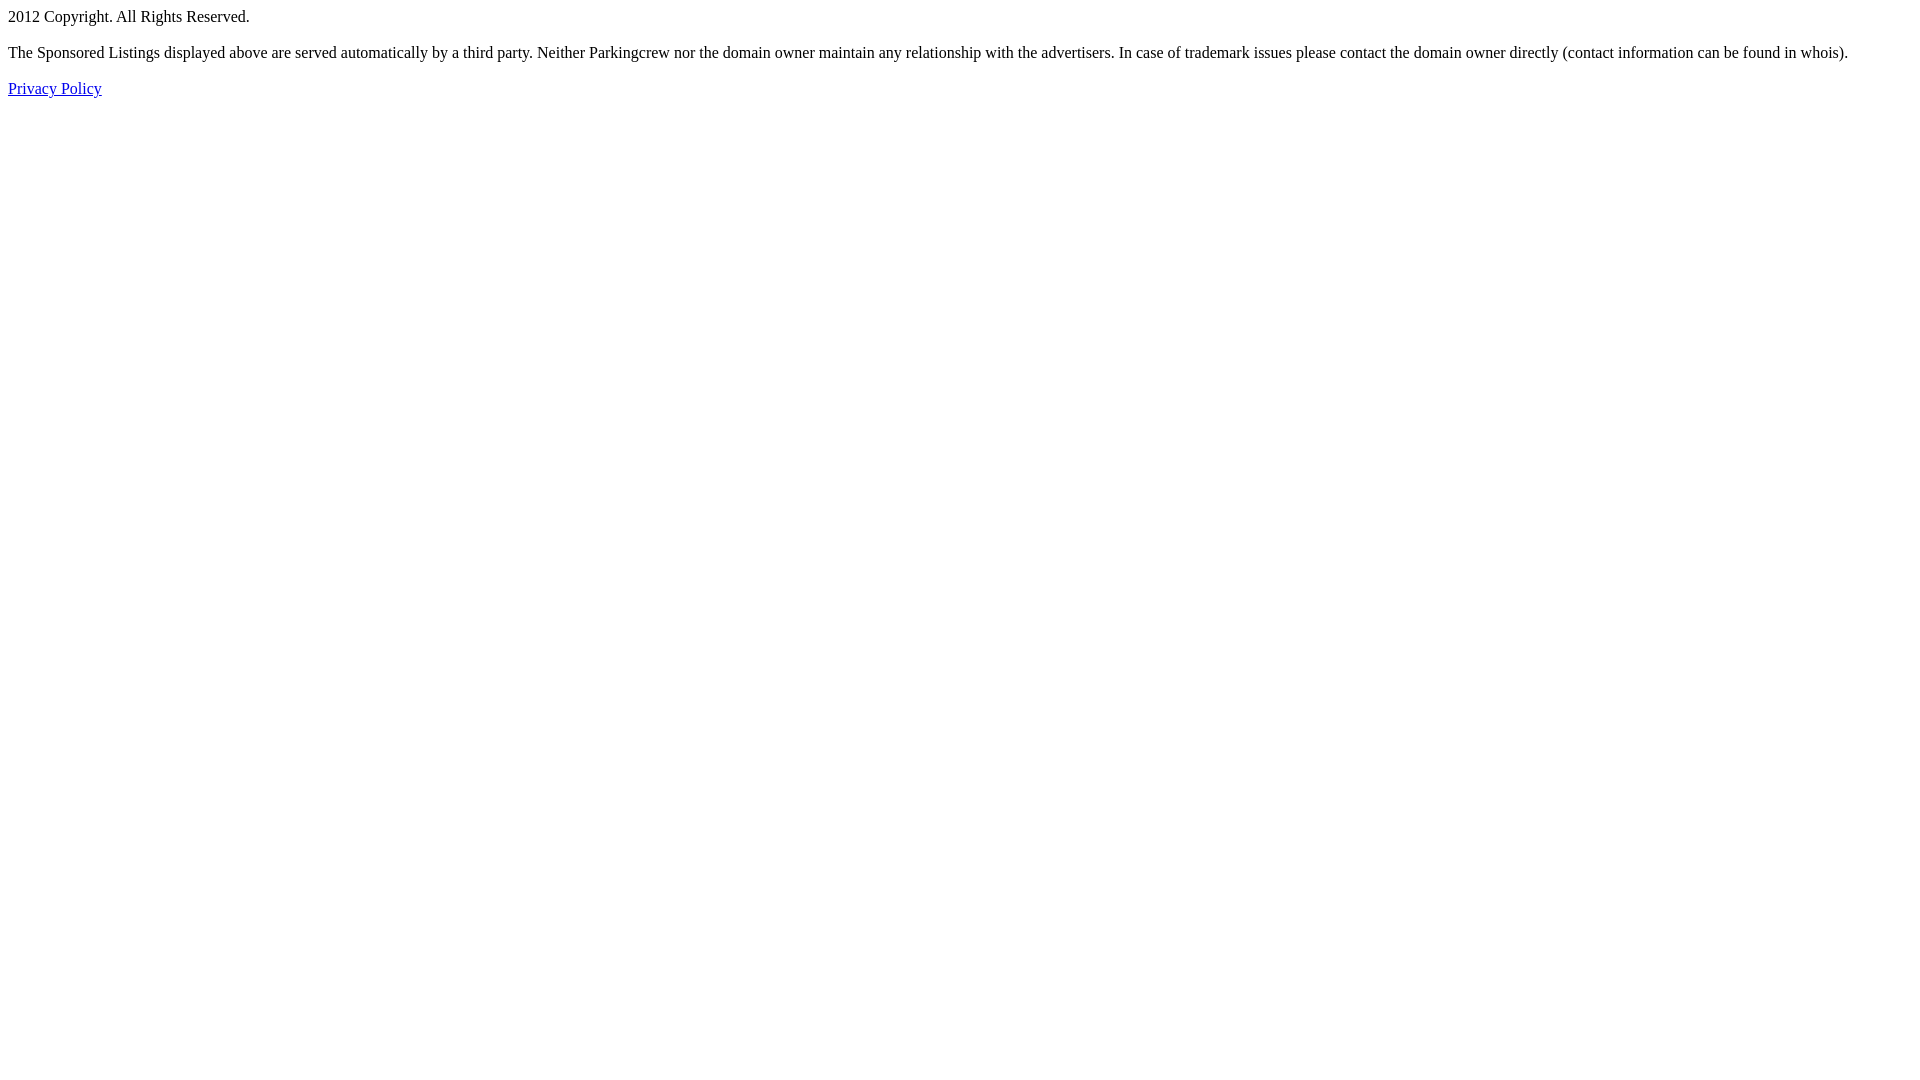  I want to click on Privacy Policy, so click(55, 88).